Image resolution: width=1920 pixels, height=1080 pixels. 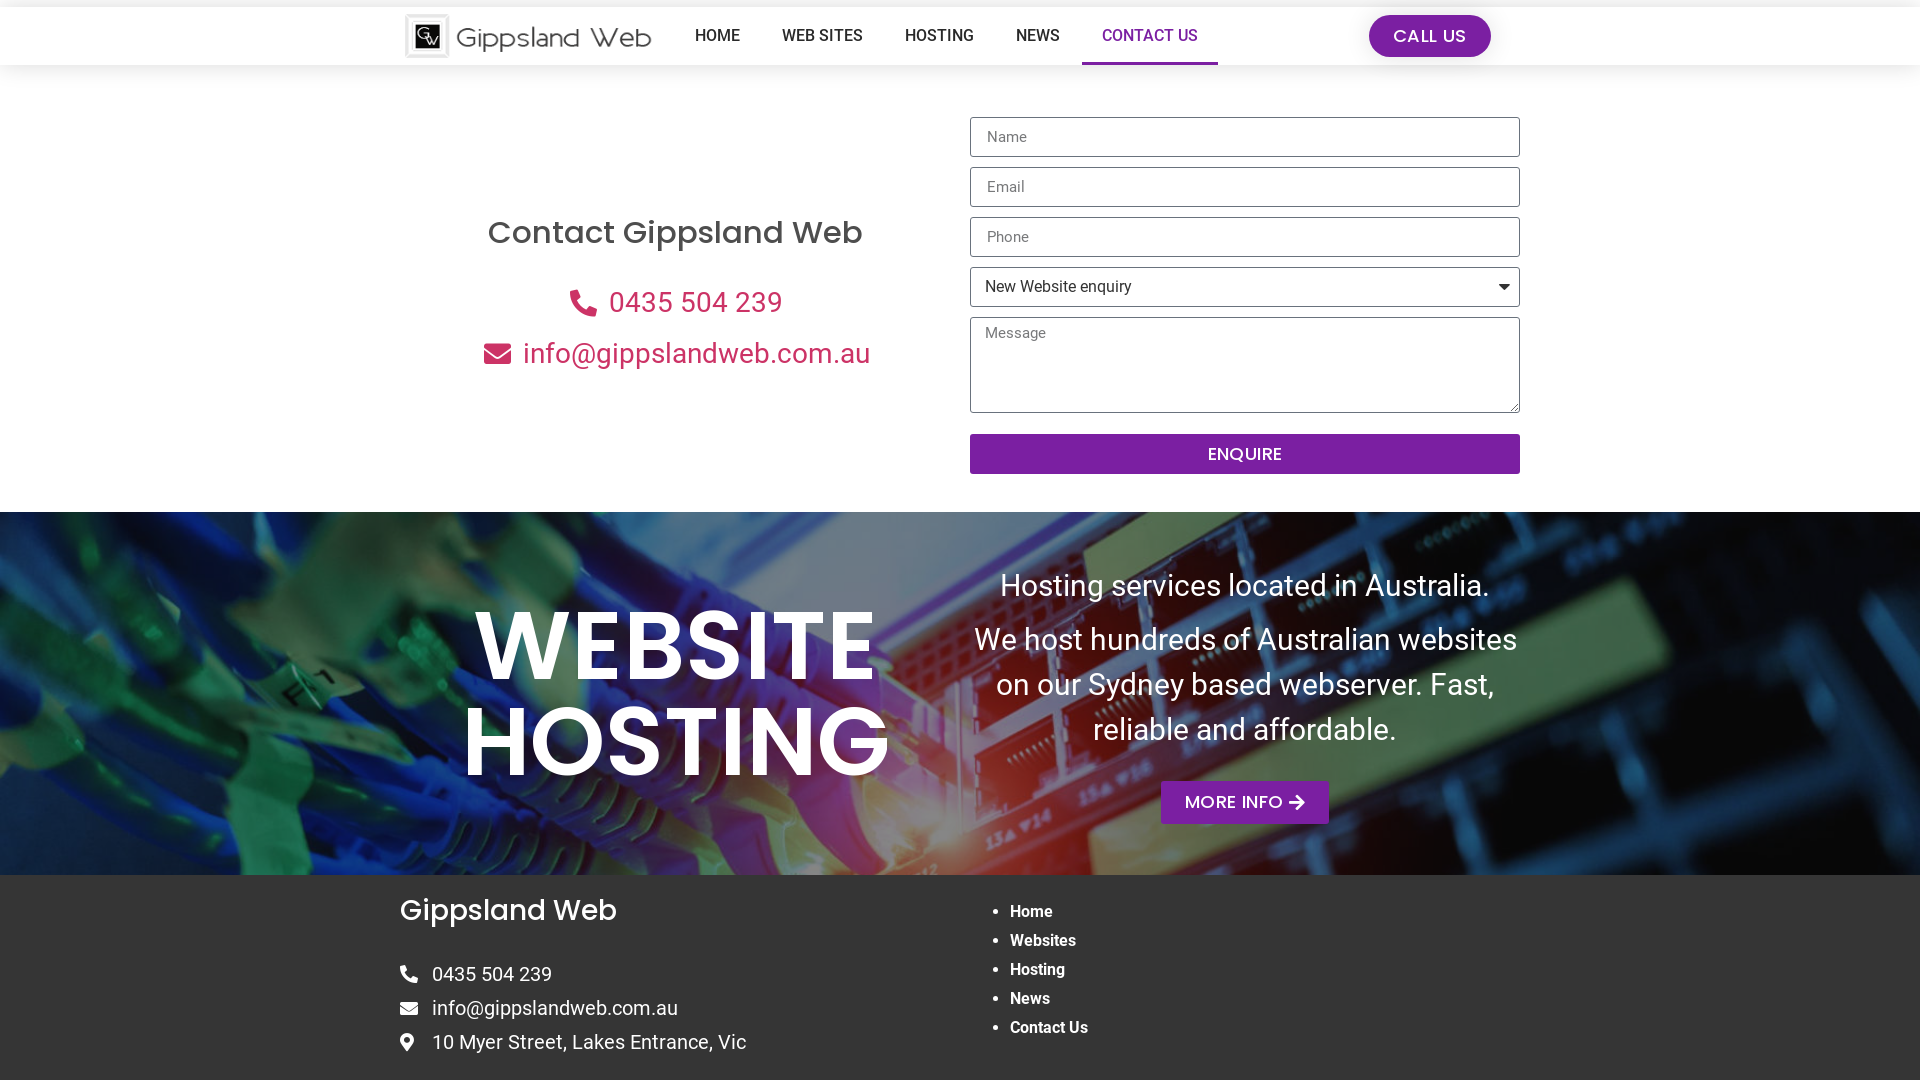 What do you see at coordinates (1042, 940) in the screenshot?
I see `Websites` at bounding box center [1042, 940].